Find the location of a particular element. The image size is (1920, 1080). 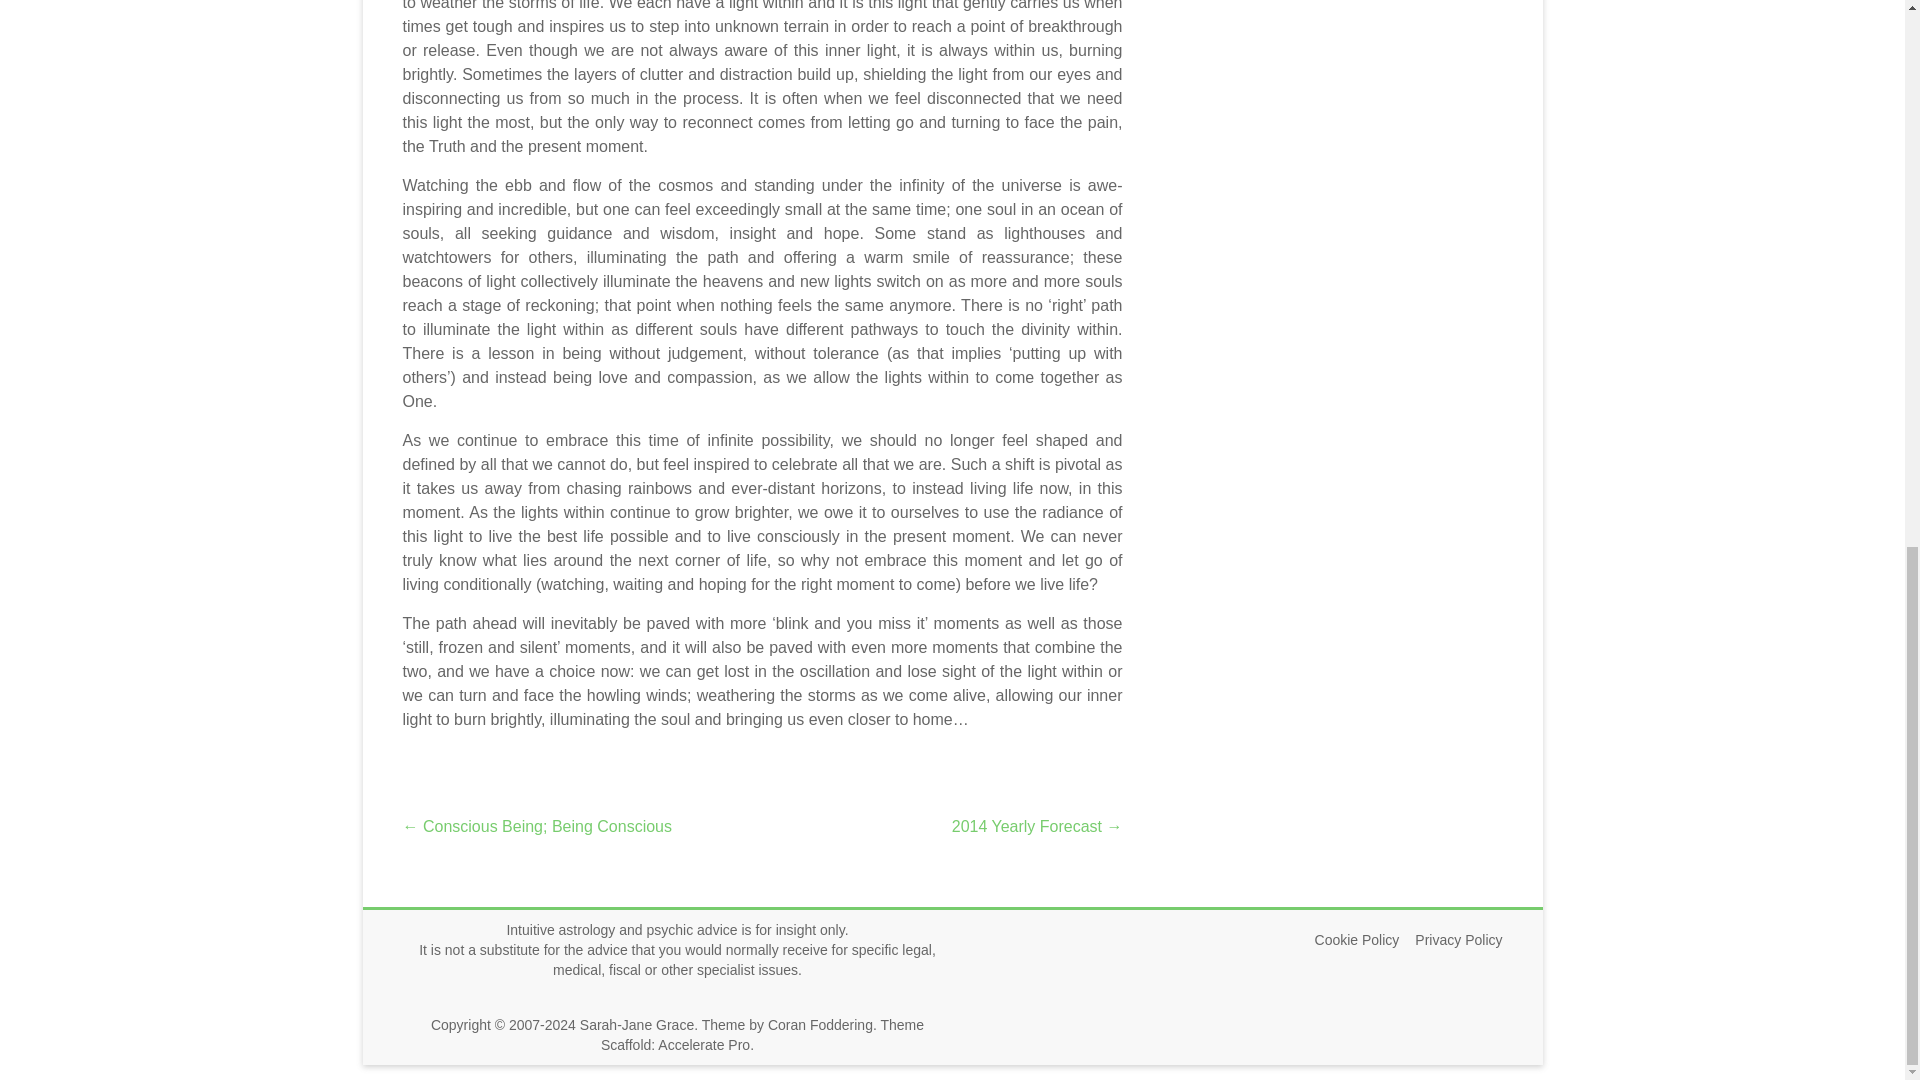

Sarah-Jane Grace is located at coordinates (636, 1024).